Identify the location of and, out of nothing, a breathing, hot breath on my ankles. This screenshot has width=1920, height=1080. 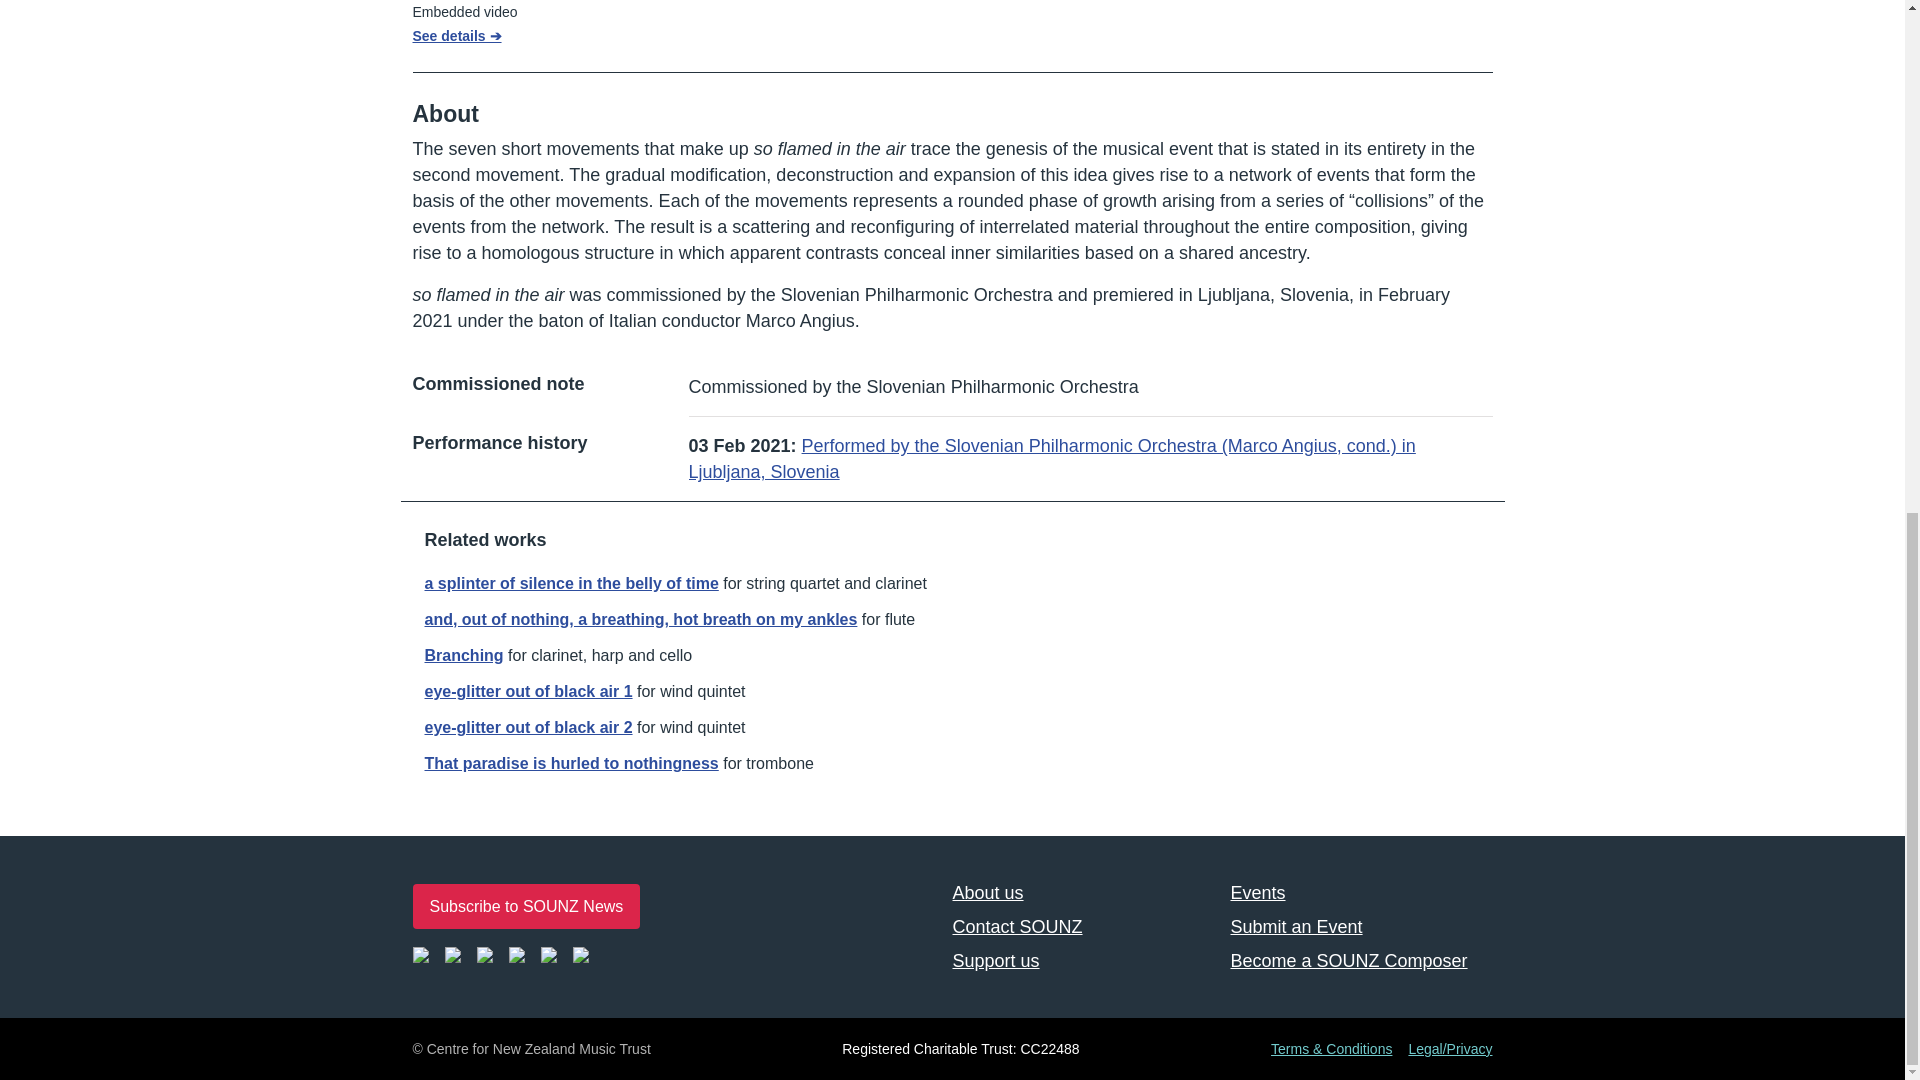
(640, 619).